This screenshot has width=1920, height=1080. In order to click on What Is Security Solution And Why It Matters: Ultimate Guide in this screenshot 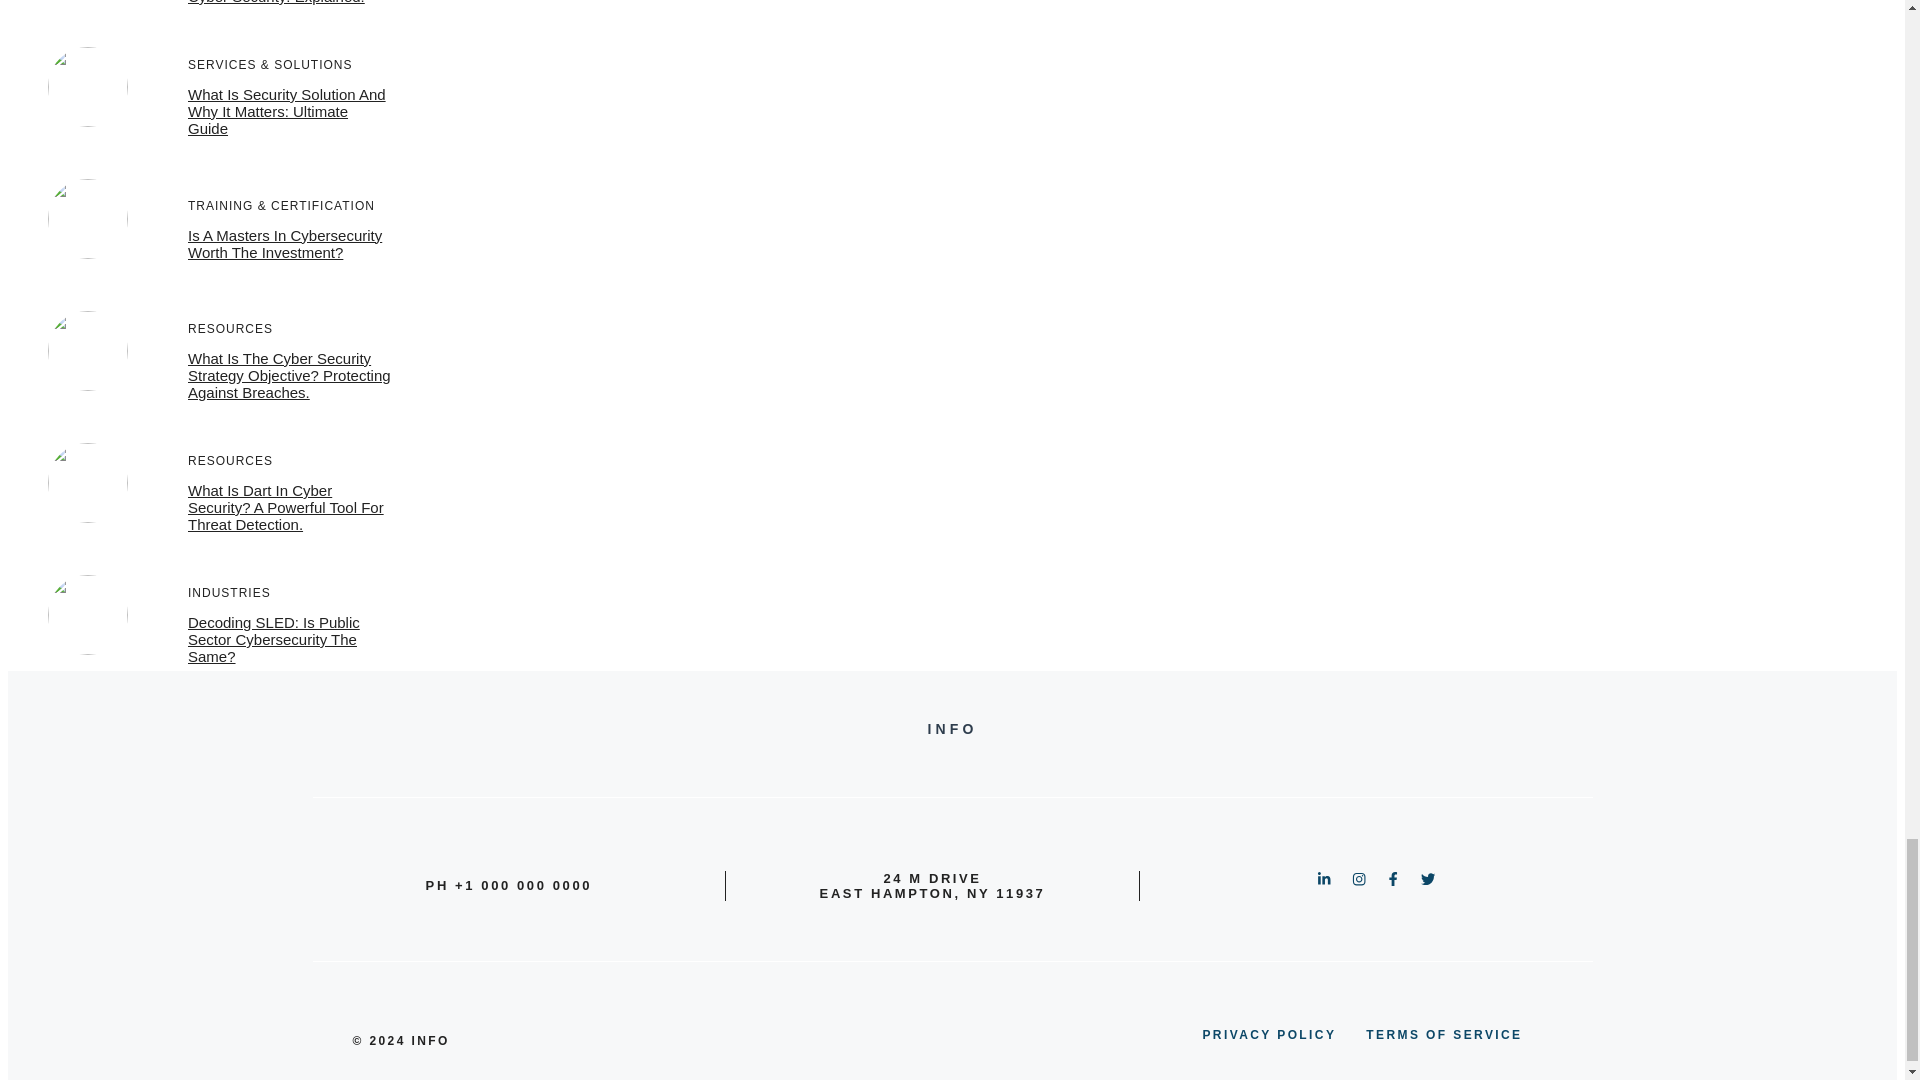, I will do `click(286, 112)`.